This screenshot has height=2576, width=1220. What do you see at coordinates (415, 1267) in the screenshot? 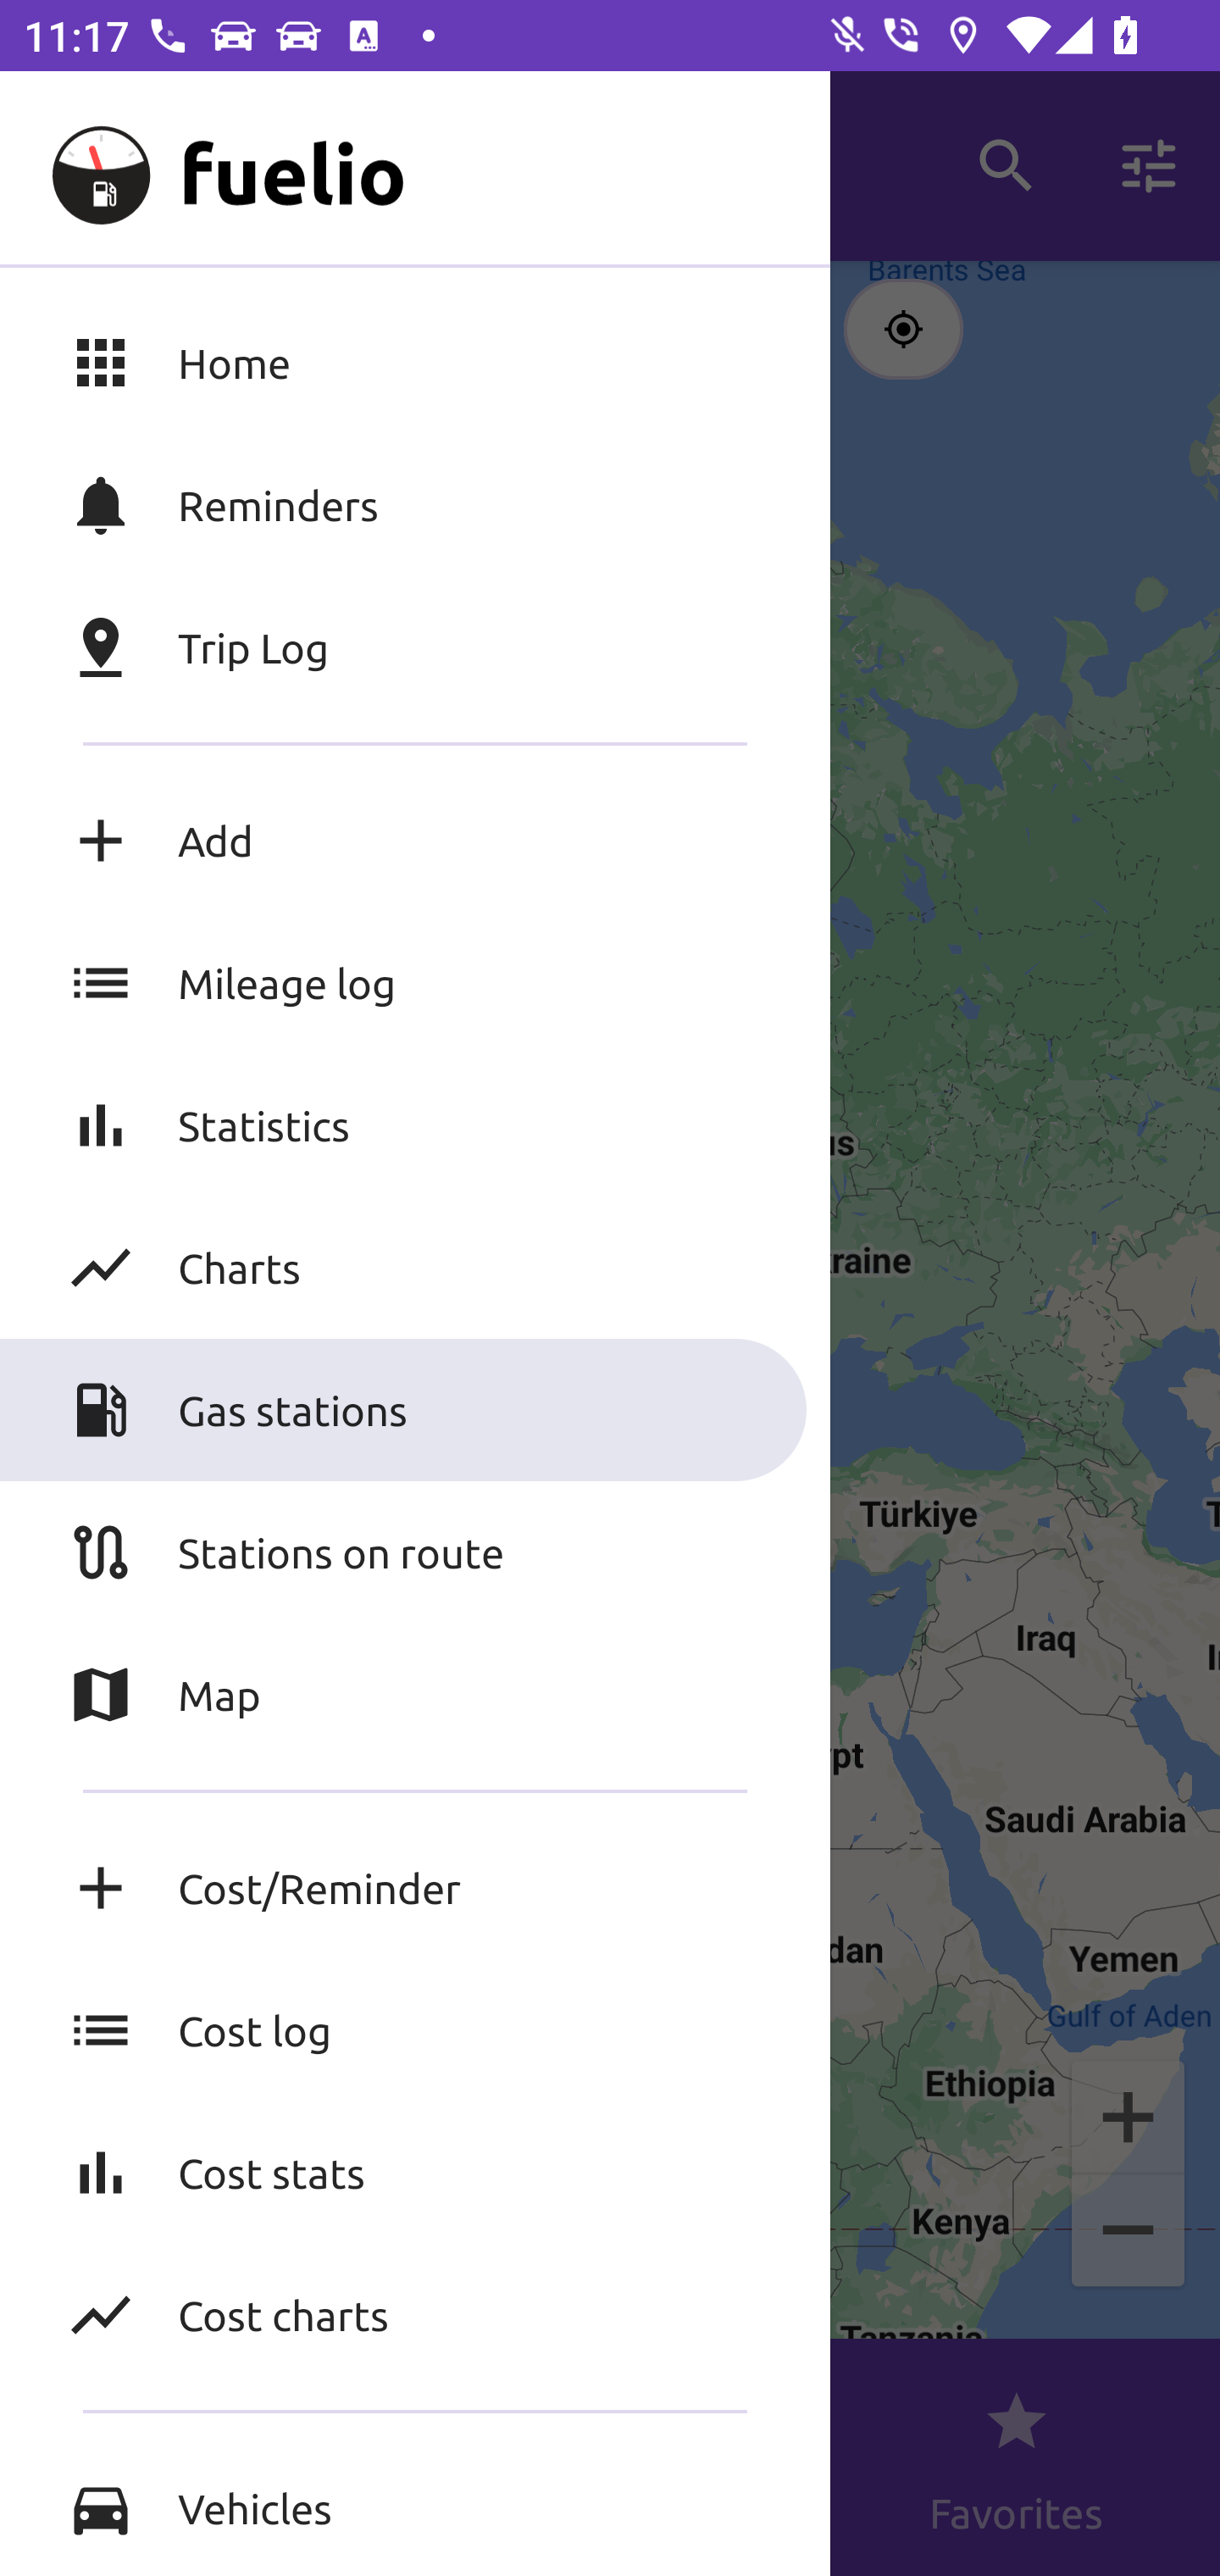
I see `Charts` at bounding box center [415, 1267].